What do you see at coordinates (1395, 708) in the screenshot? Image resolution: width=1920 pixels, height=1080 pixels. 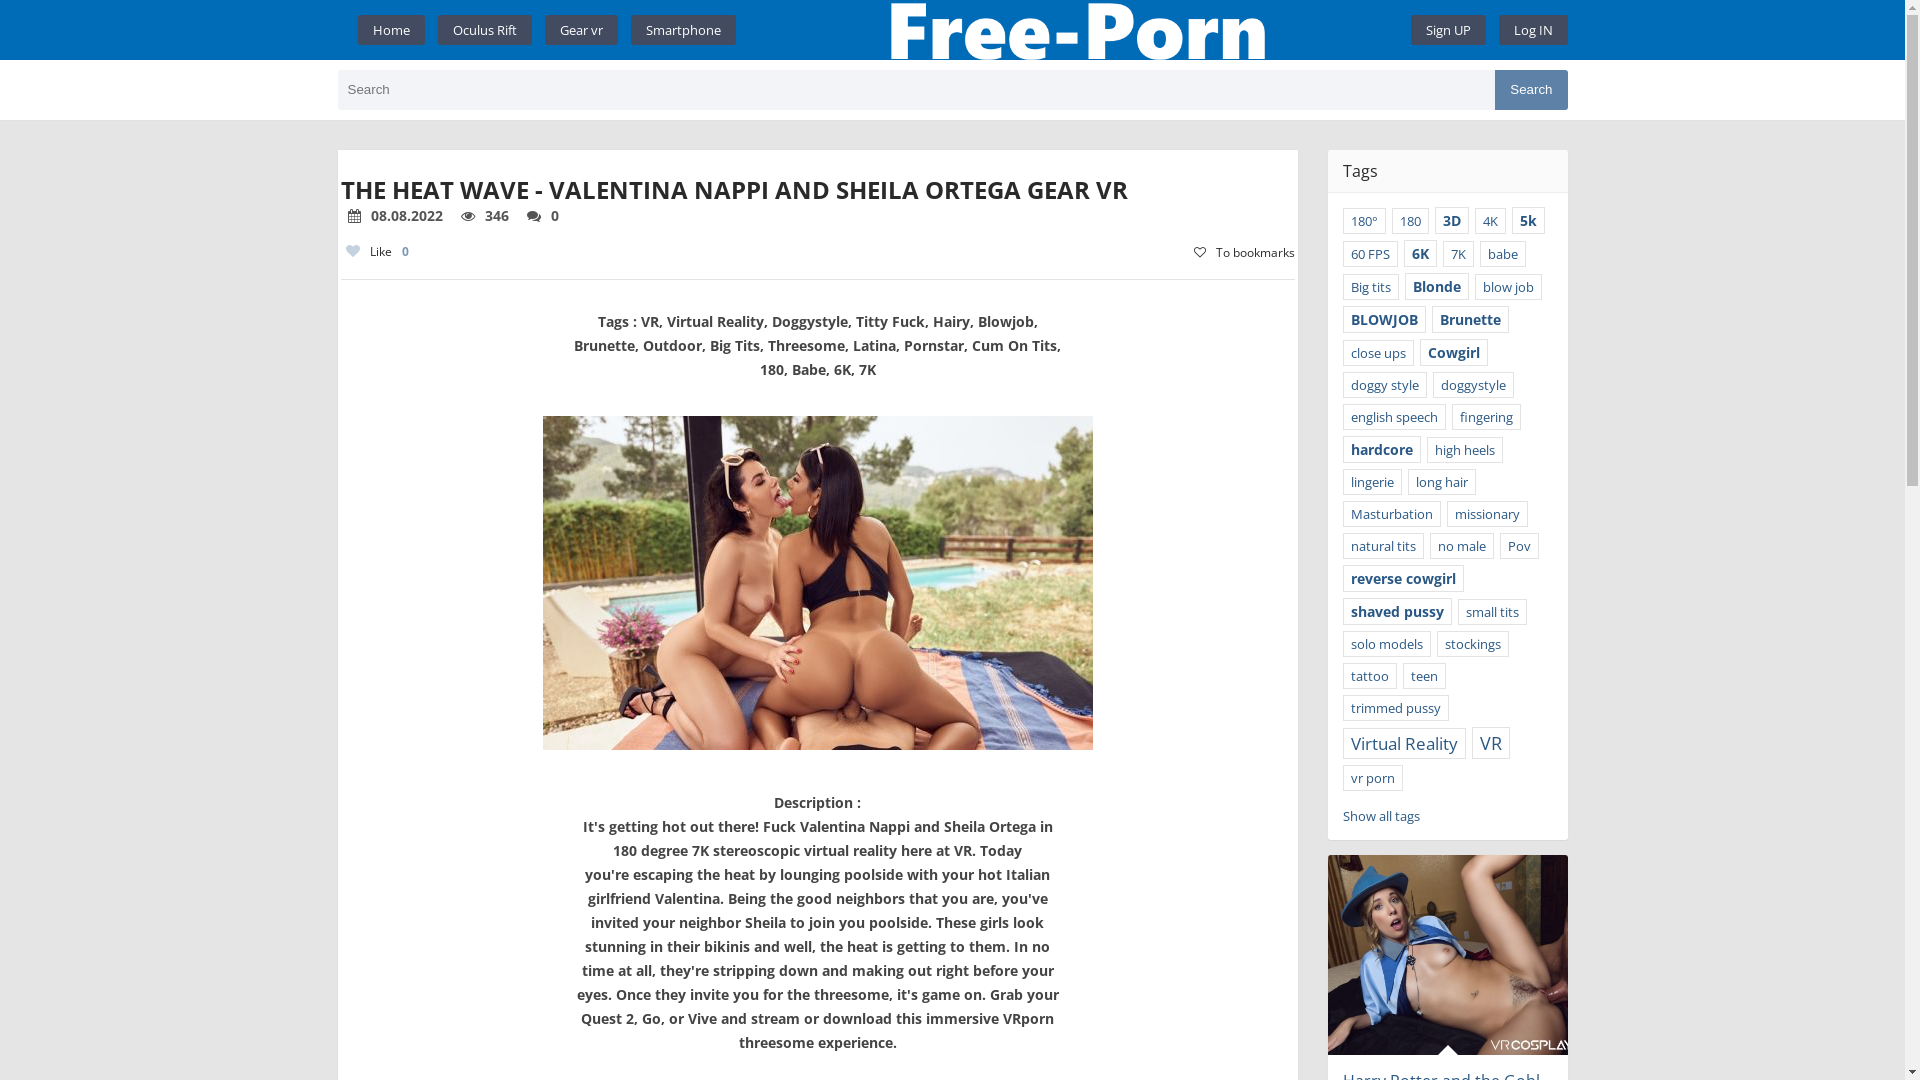 I see `trimmed pussy` at bounding box center [1395, 708].